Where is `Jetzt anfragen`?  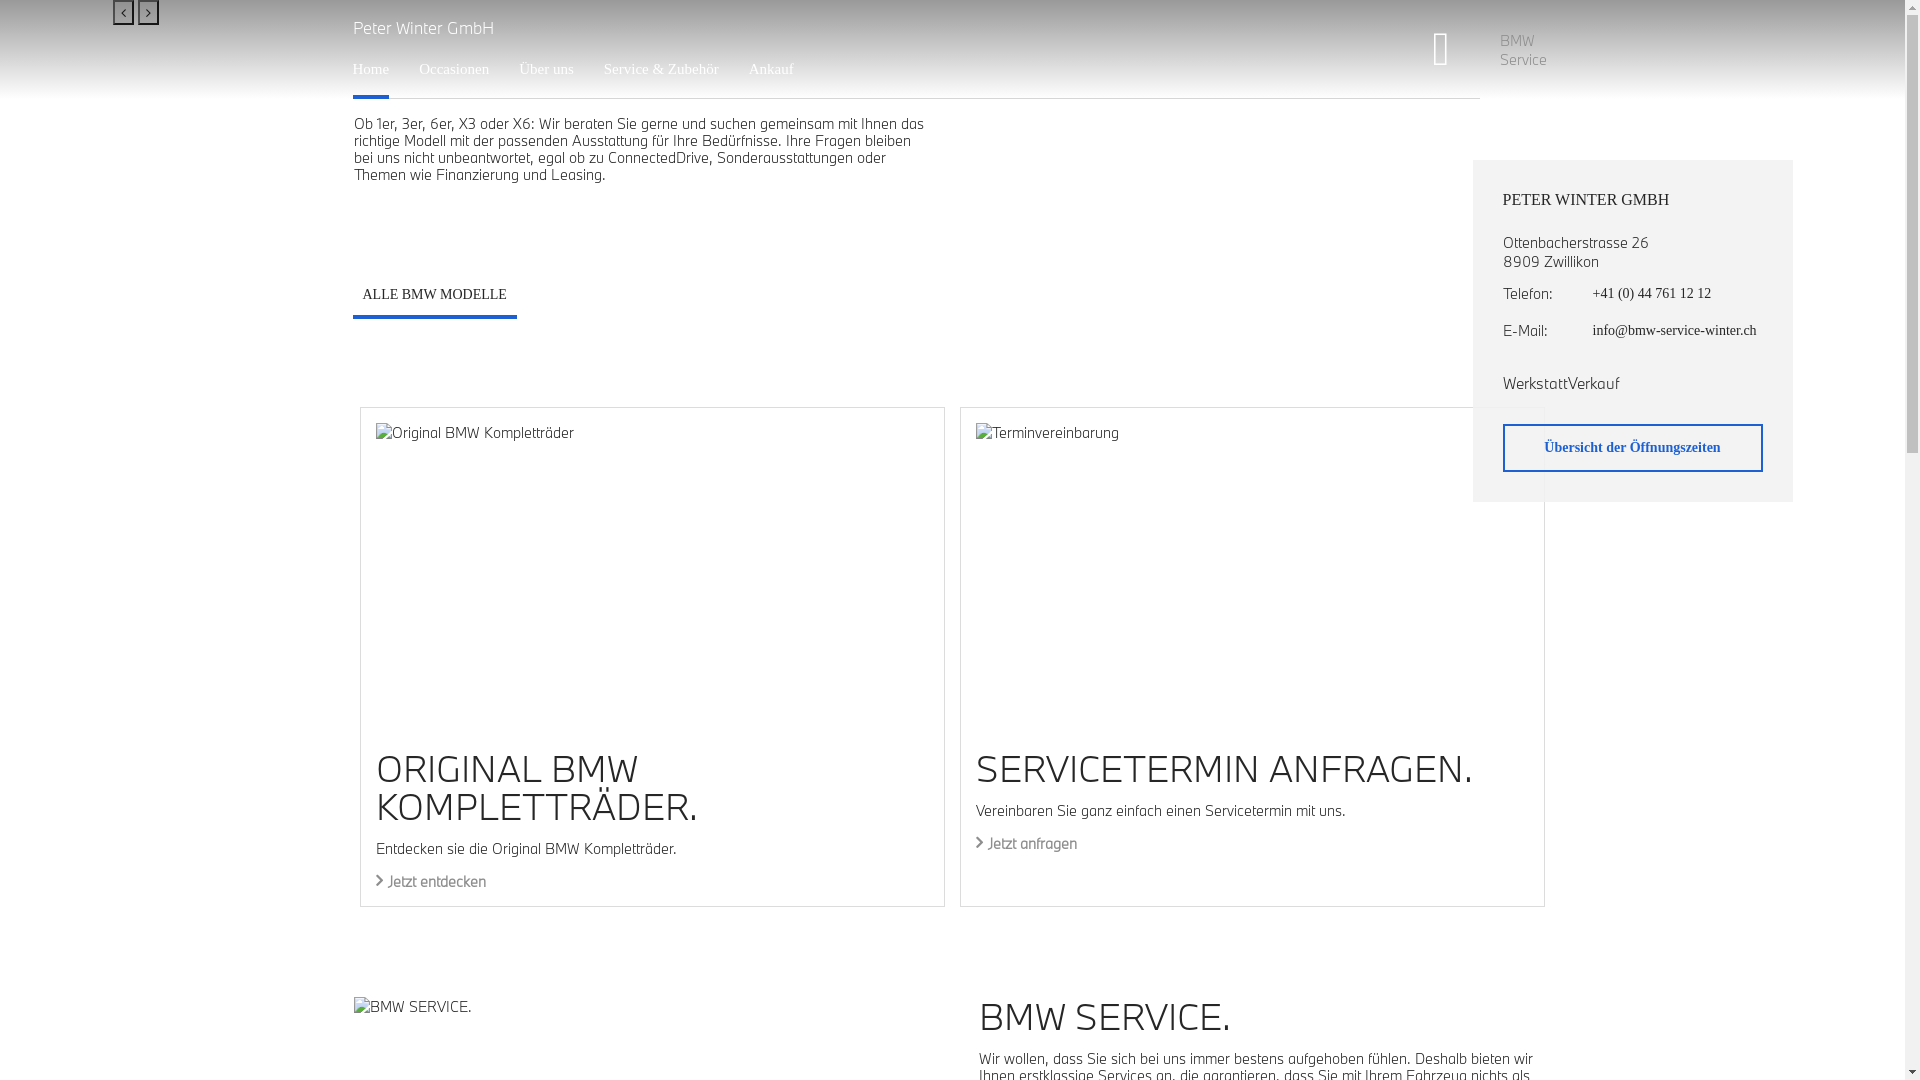 Jetzt anfragen is located at coordinates (1026, 844).